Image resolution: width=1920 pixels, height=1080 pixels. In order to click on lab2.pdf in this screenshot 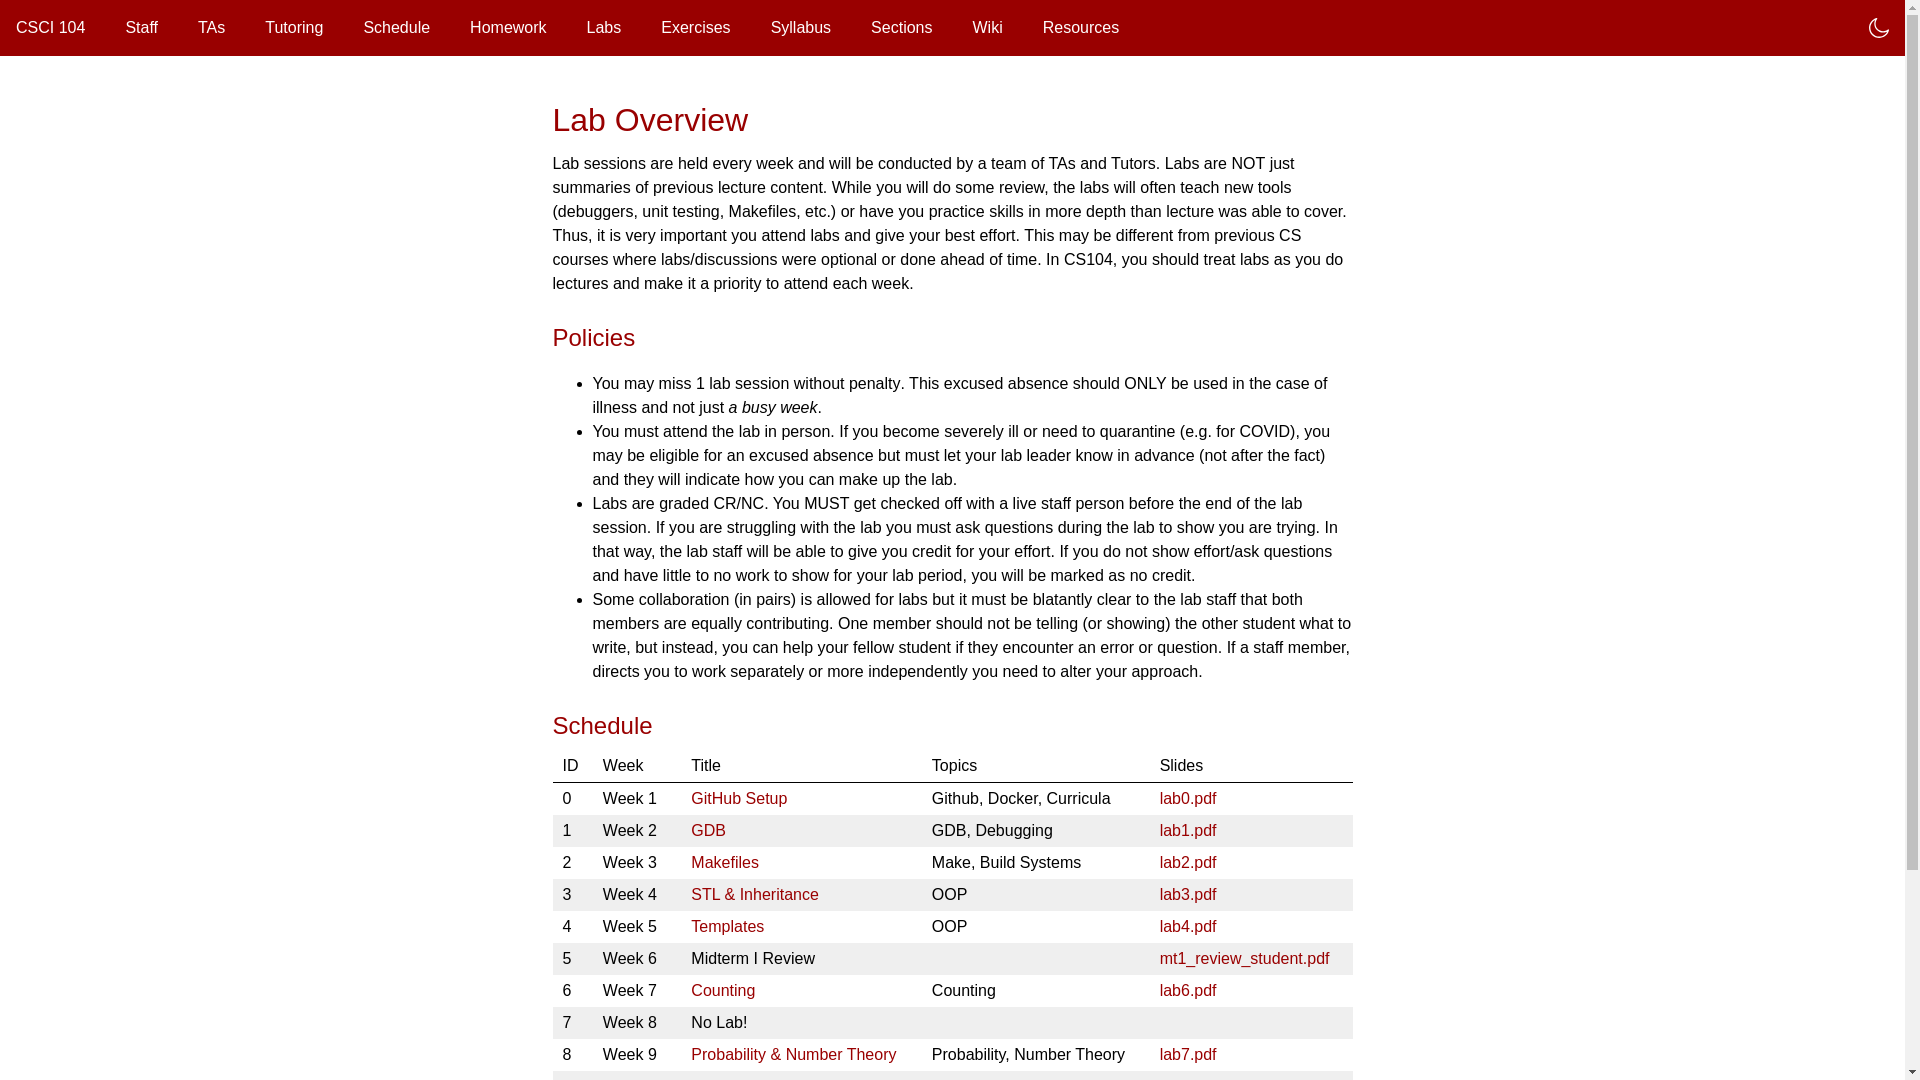, I will do `click(1188, 862)`.